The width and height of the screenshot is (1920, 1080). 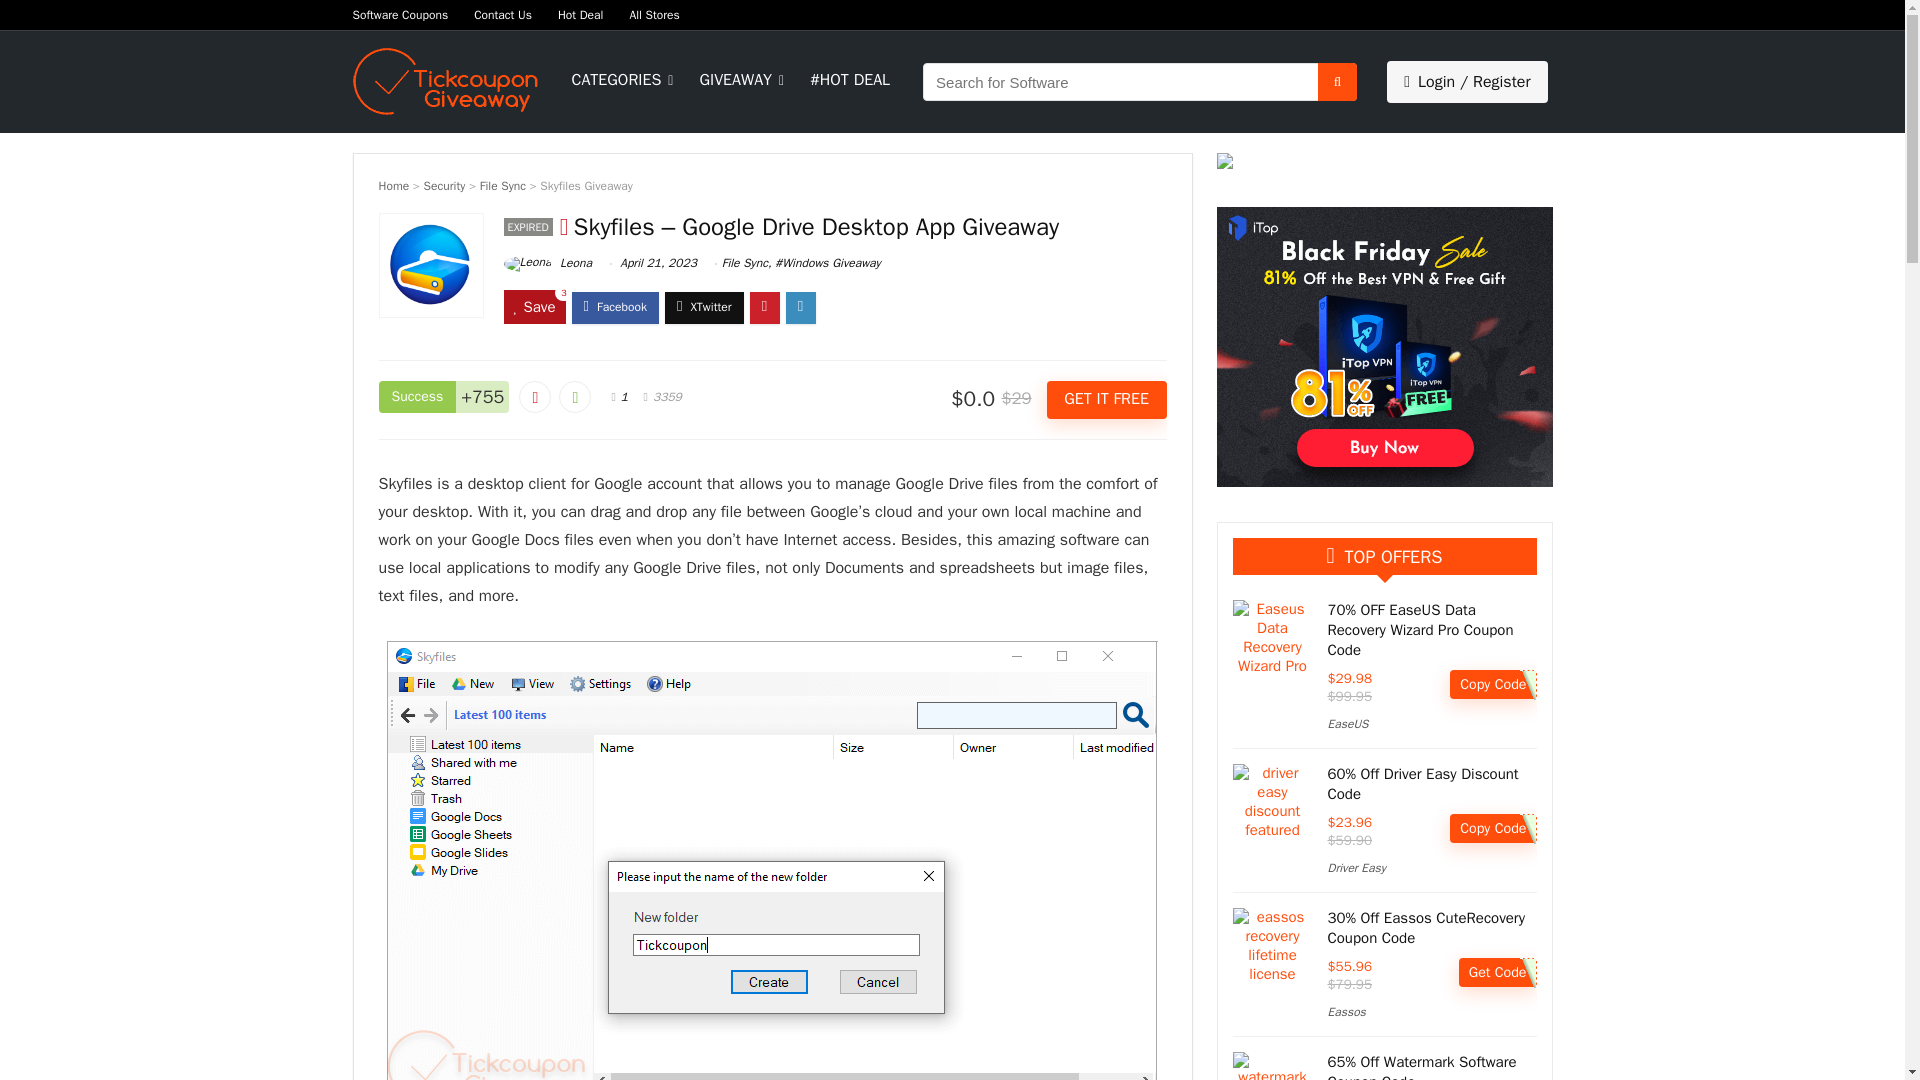 What do you see at coordinates (654, 14) in the screenshot?
I see `All Stores` at bounding box center [654, 14].